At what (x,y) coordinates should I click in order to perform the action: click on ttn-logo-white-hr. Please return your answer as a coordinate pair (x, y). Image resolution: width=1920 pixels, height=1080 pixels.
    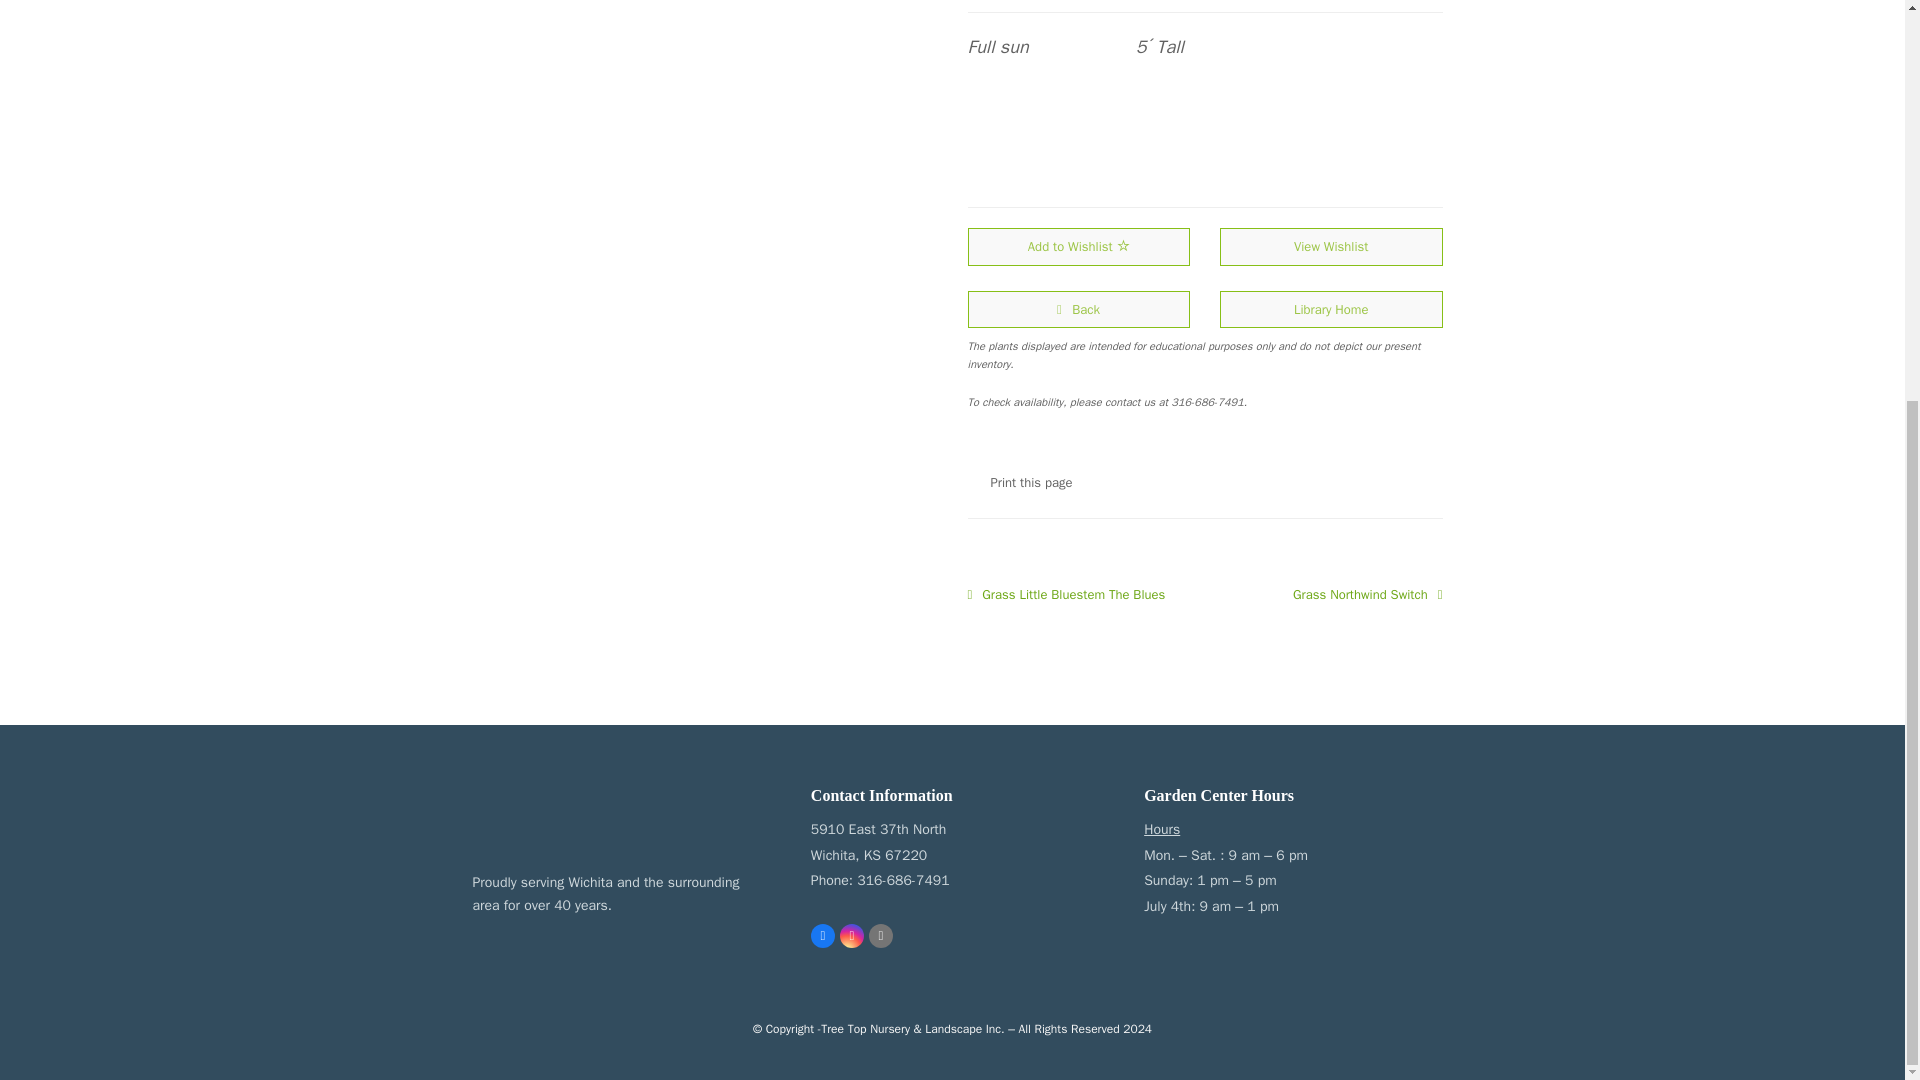
    Looking at the image, I should click on (562, 814).